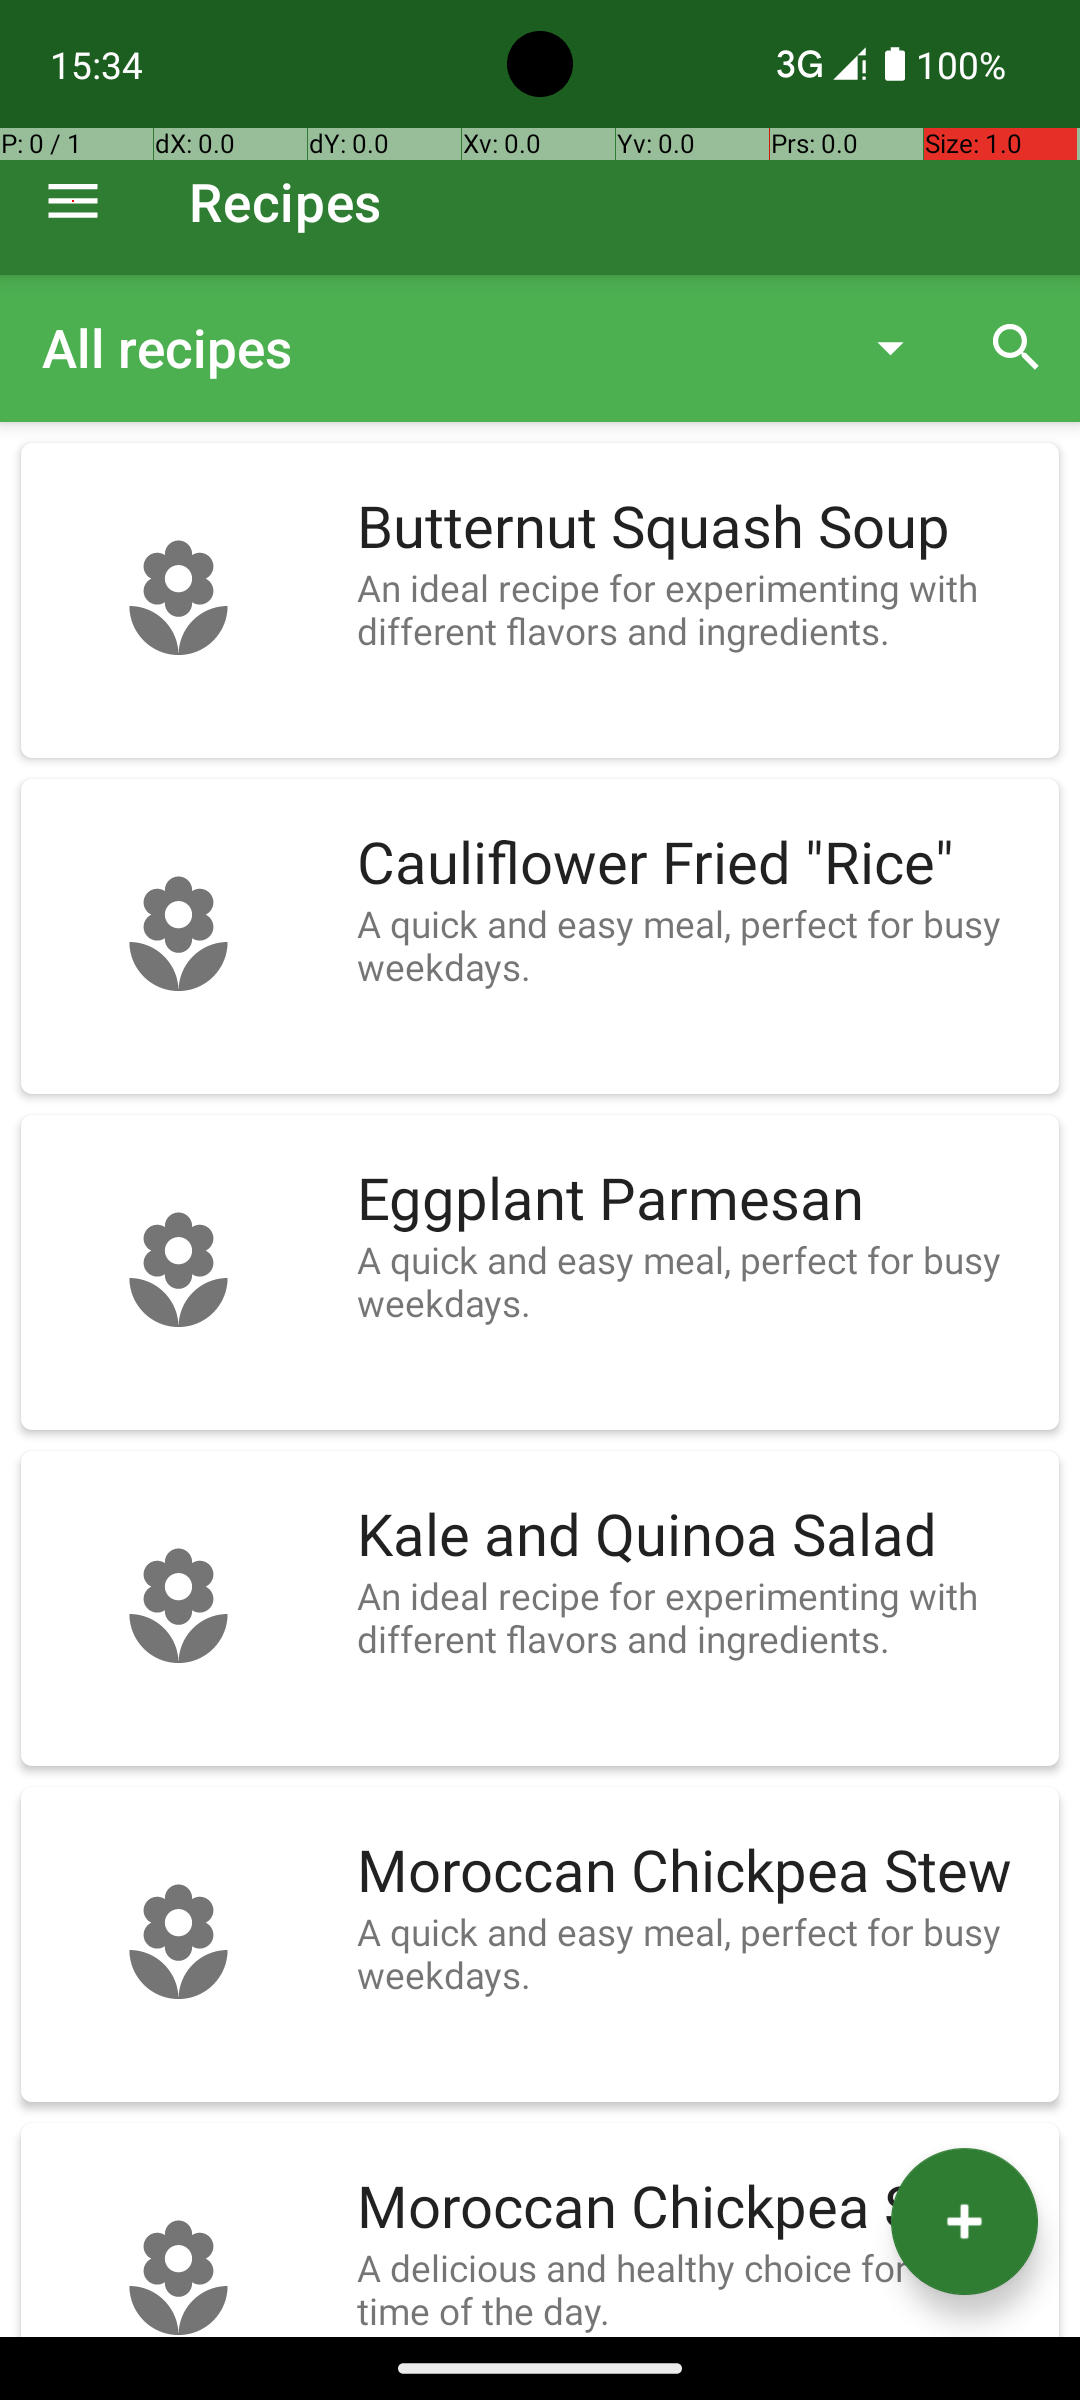  I want to click on Eggplant Parmesan, so click(698, 1200).